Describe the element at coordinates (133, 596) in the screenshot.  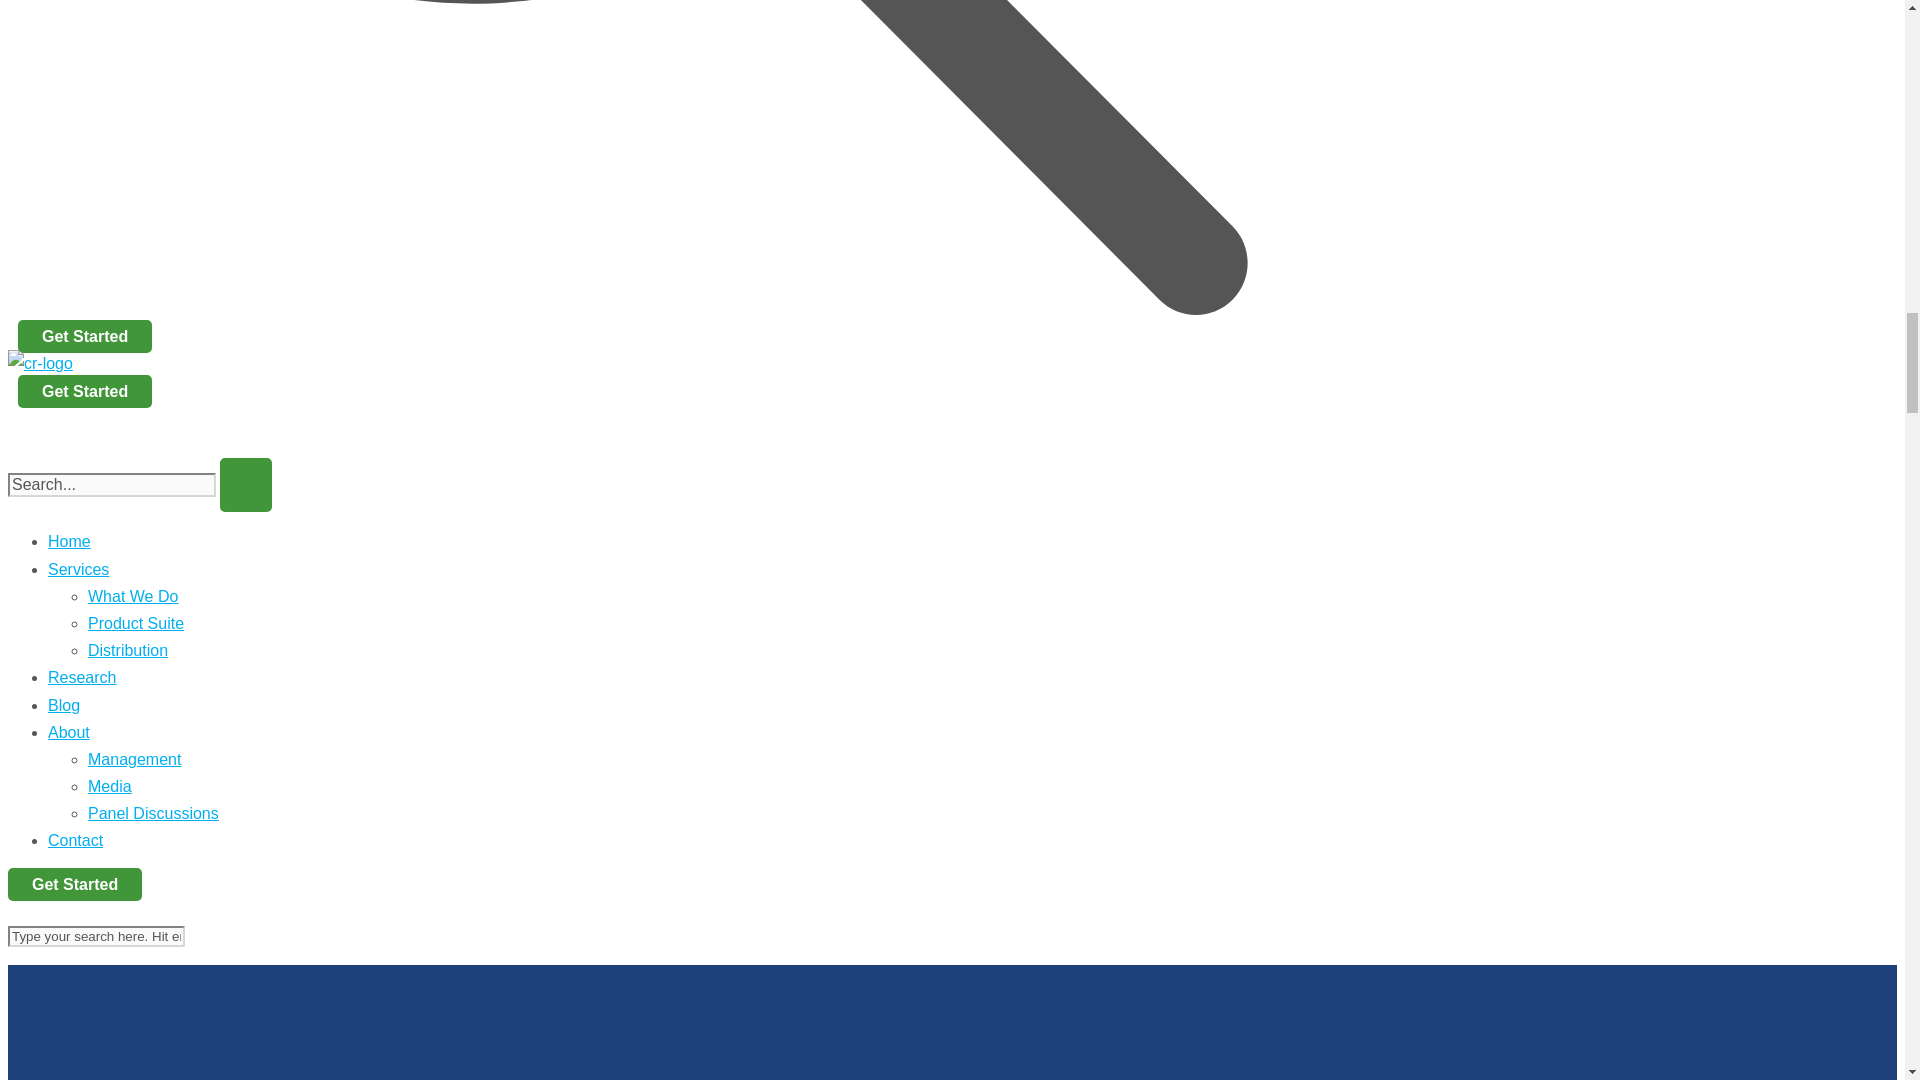
I see `What We Do` at that location.